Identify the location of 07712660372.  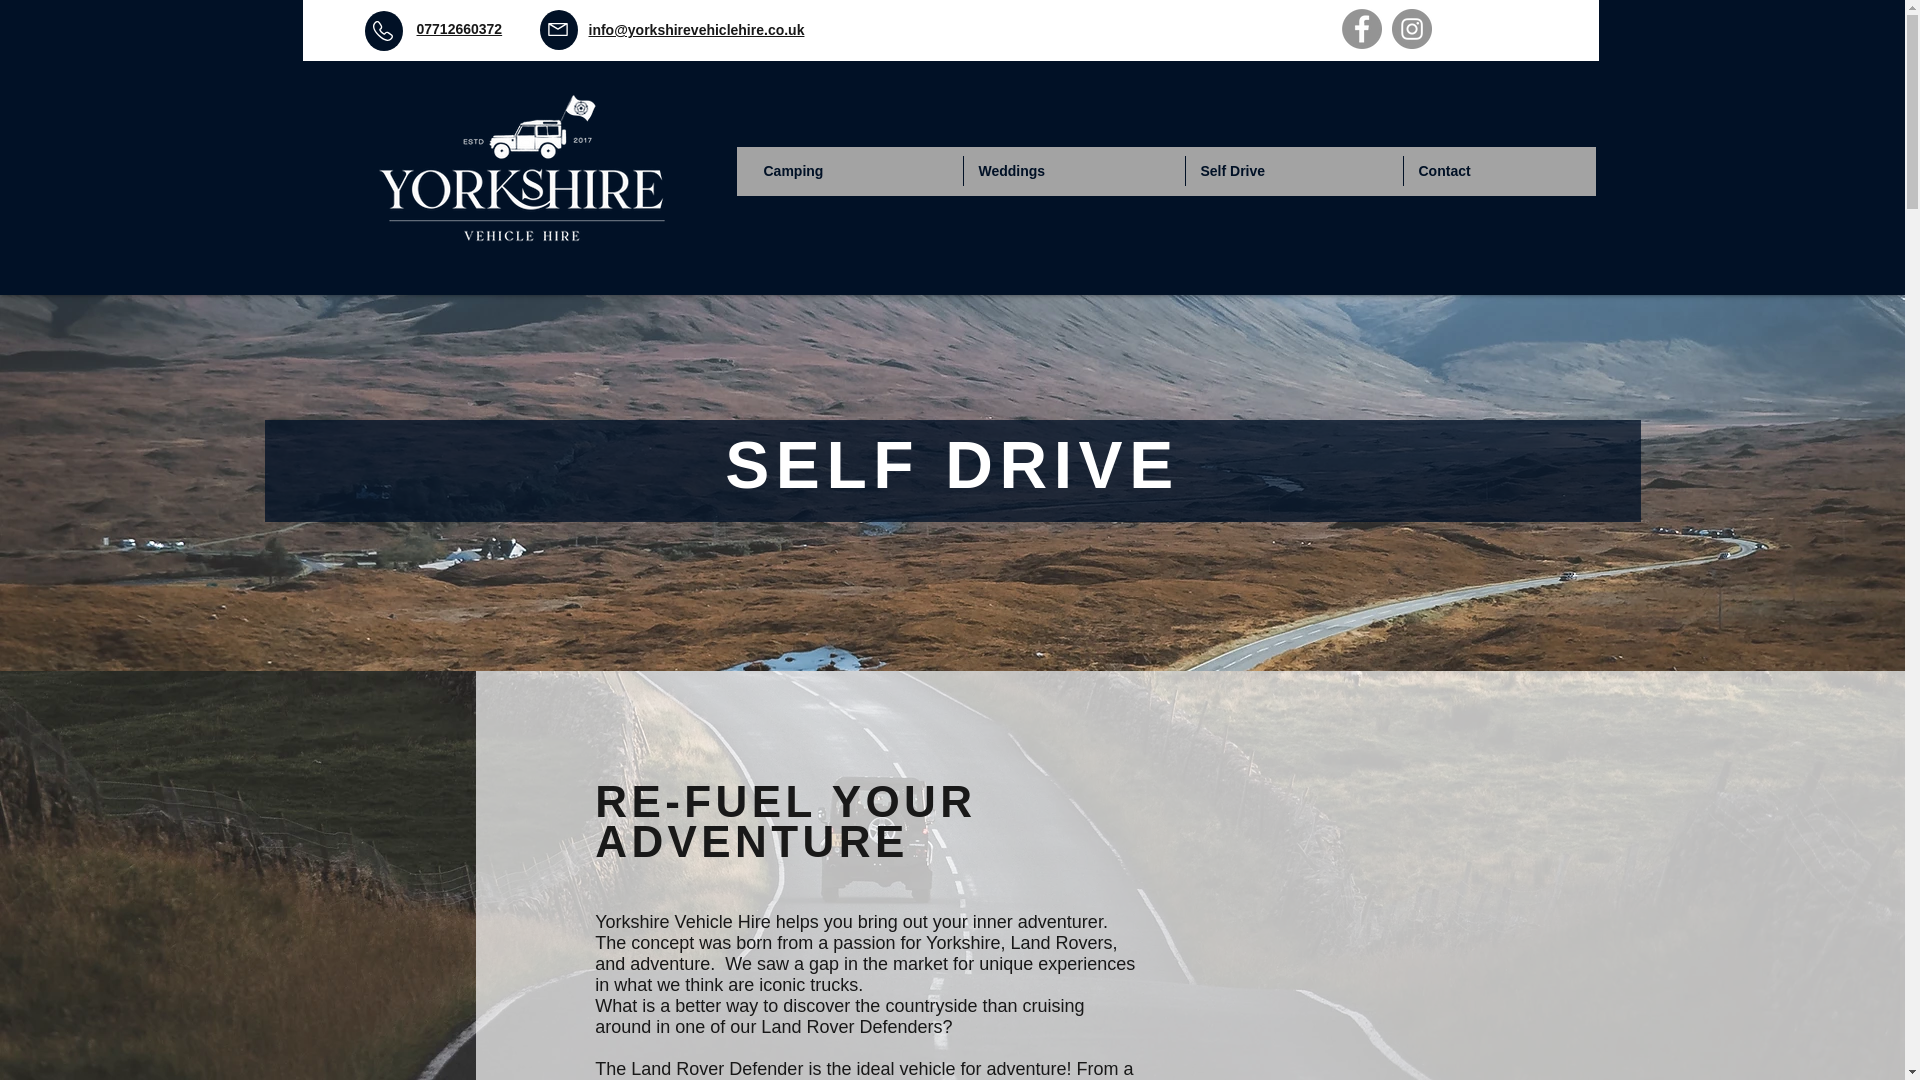
(458, 28).